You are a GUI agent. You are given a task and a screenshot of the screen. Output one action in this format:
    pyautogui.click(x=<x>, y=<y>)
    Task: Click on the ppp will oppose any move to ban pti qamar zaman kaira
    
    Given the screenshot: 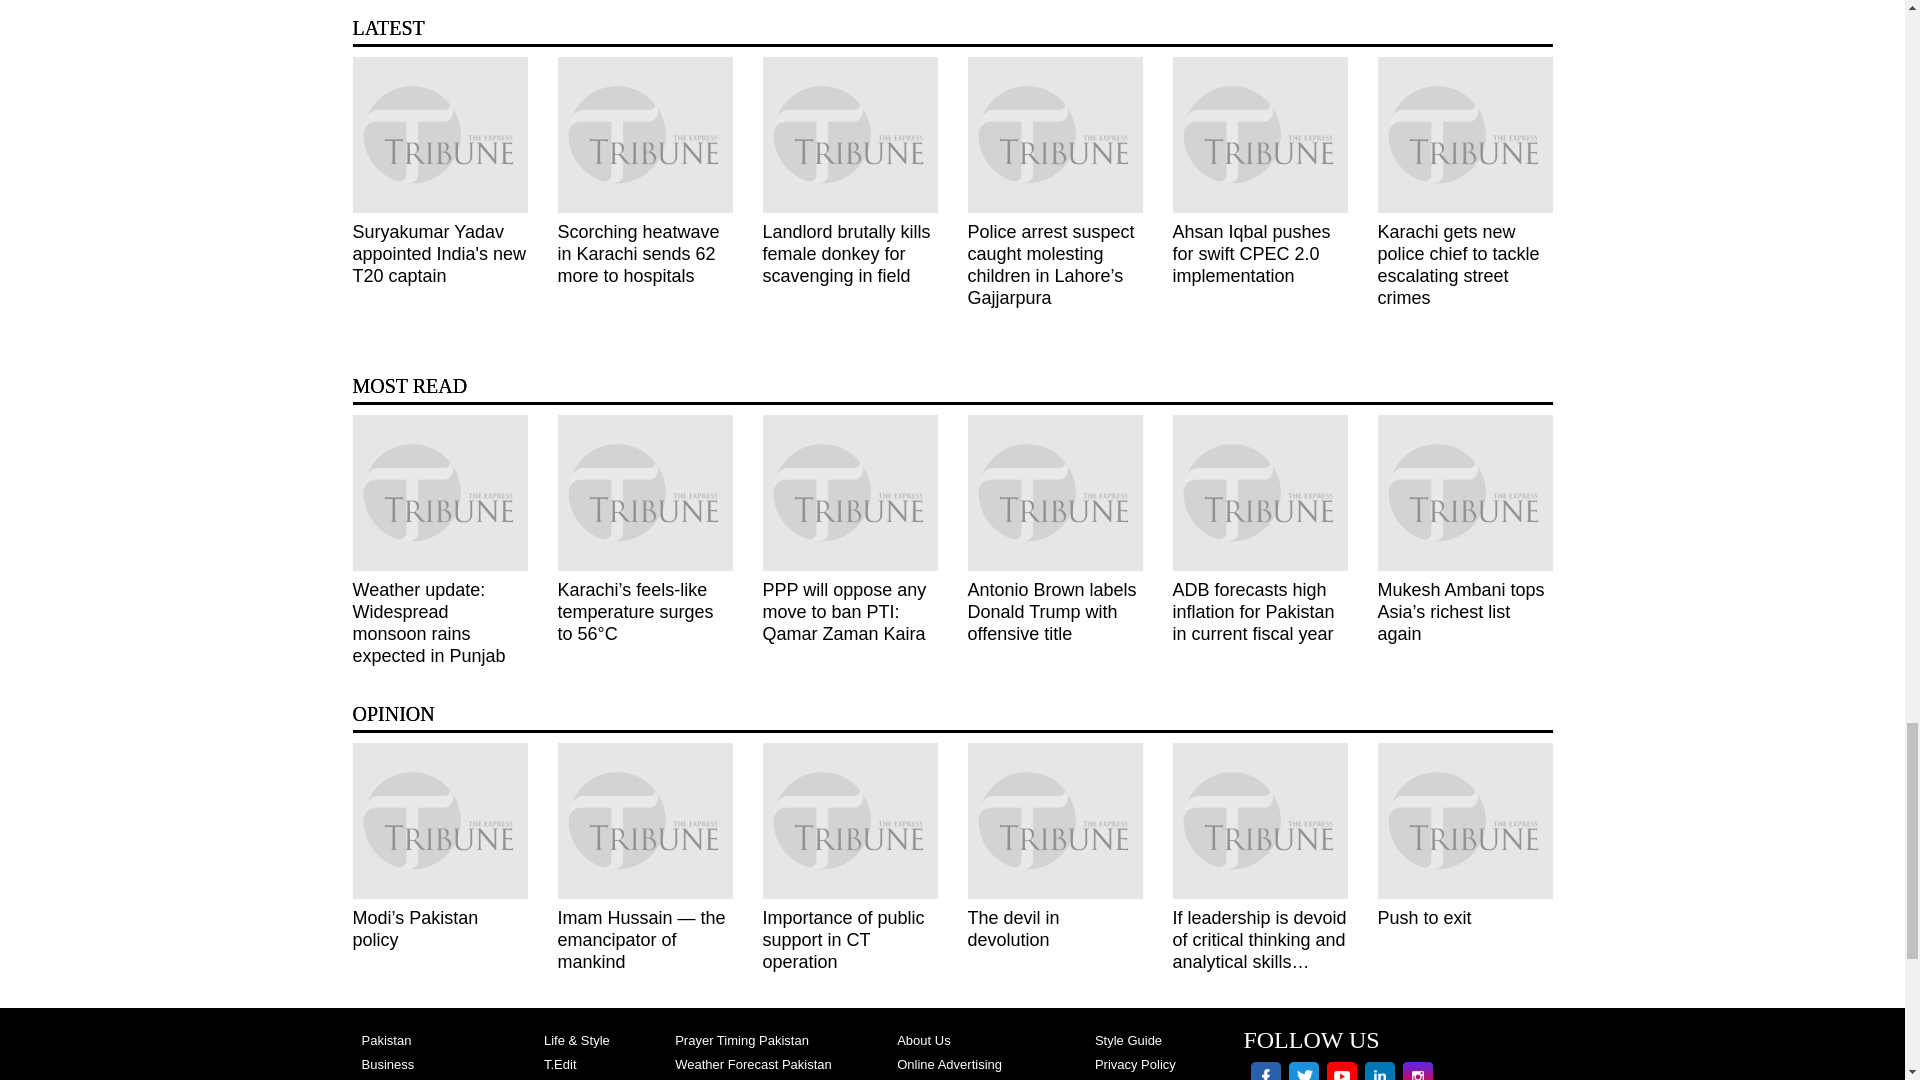 What is the action you would take?
    pyautogui.click(x=849, y=492)
    